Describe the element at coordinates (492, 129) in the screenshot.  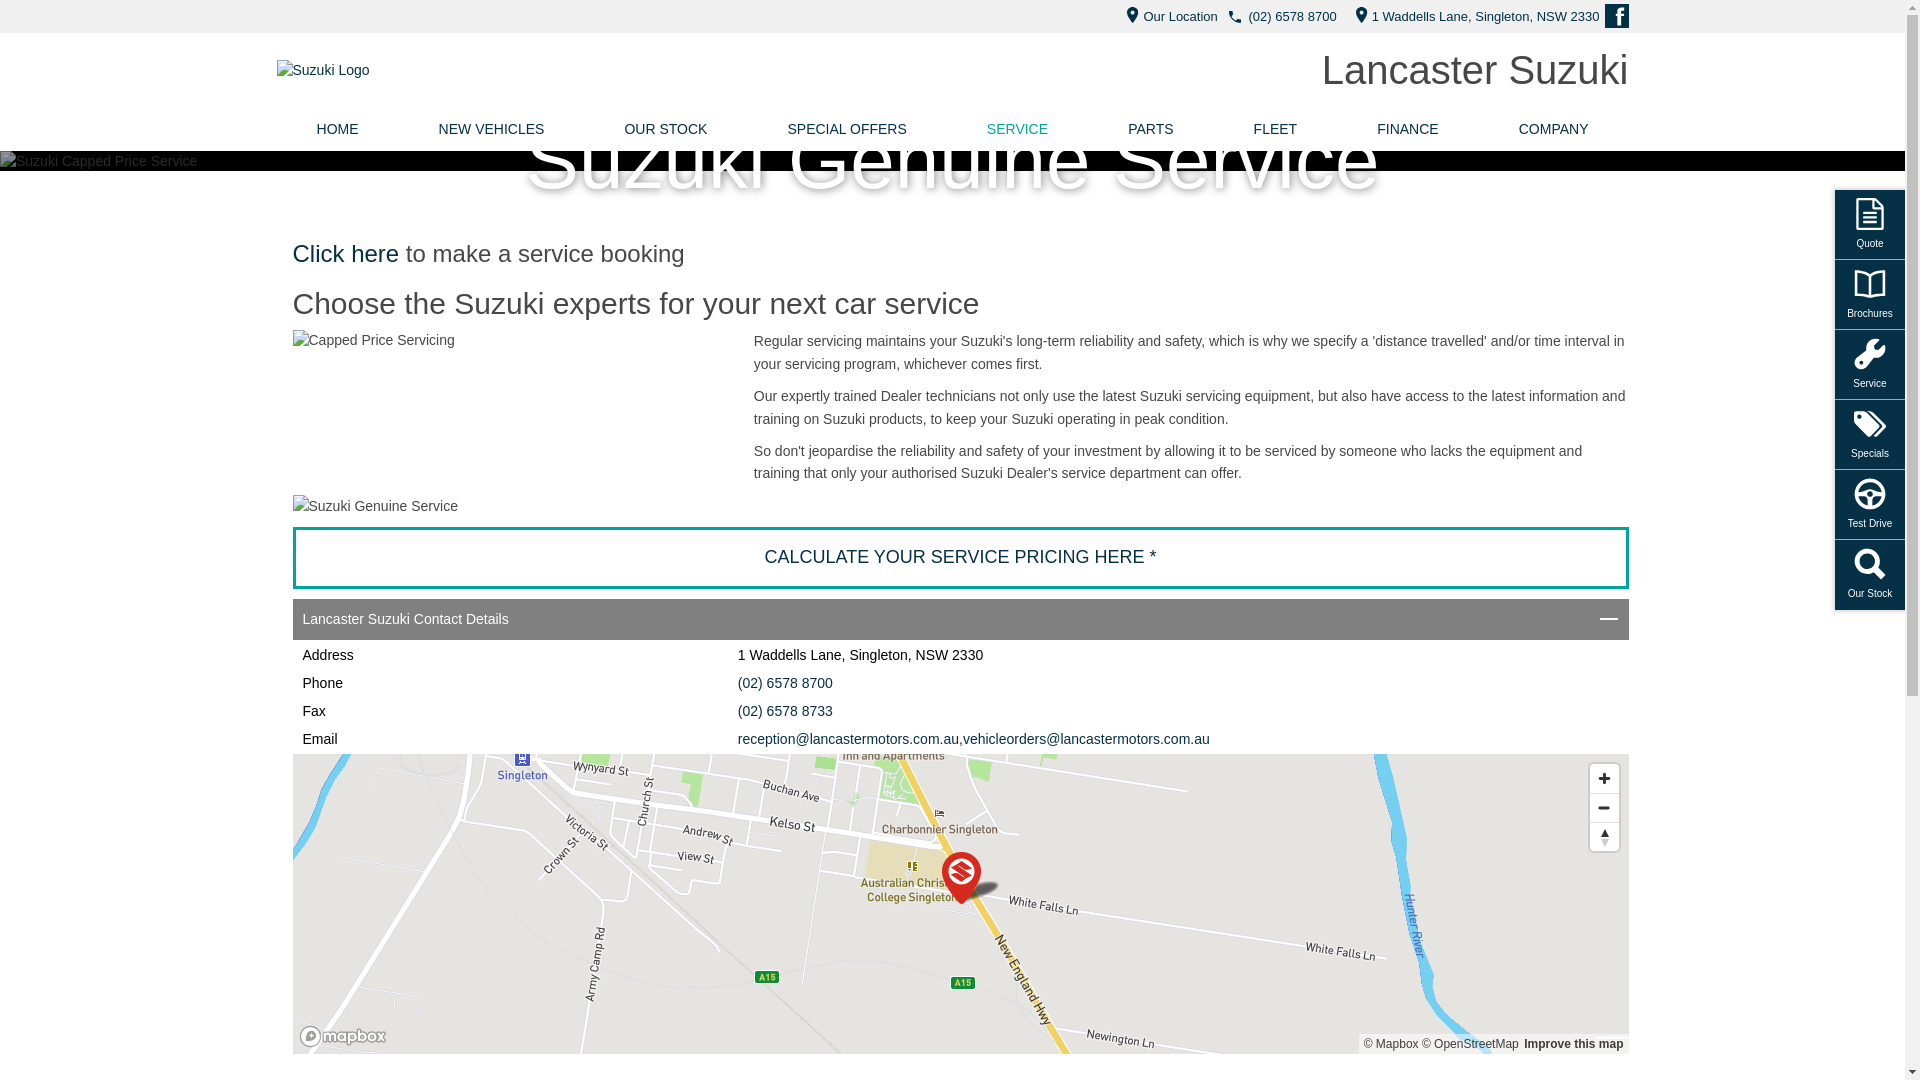
I see `NEW VEHICLES` at that location.